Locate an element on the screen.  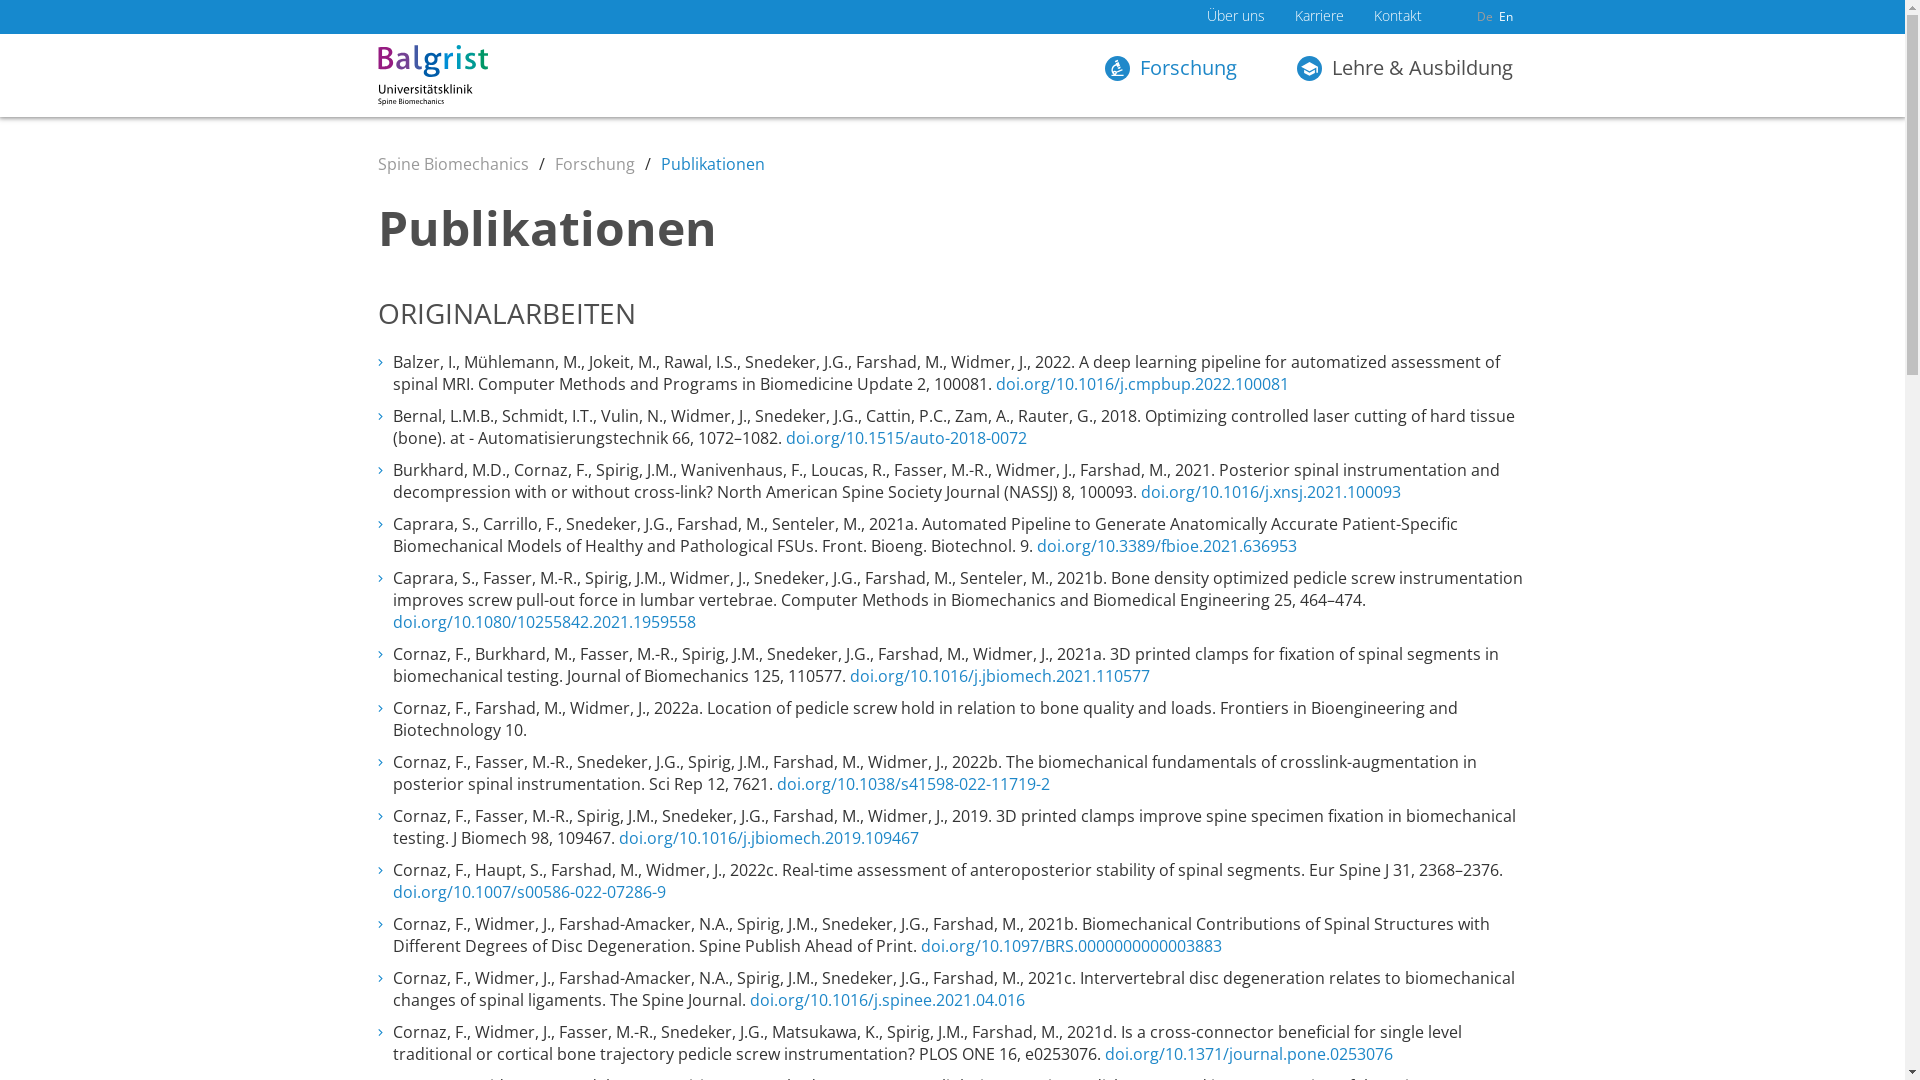
doi.org/10.1515/auto-2018-0072 is located at coordinates (906, 438).